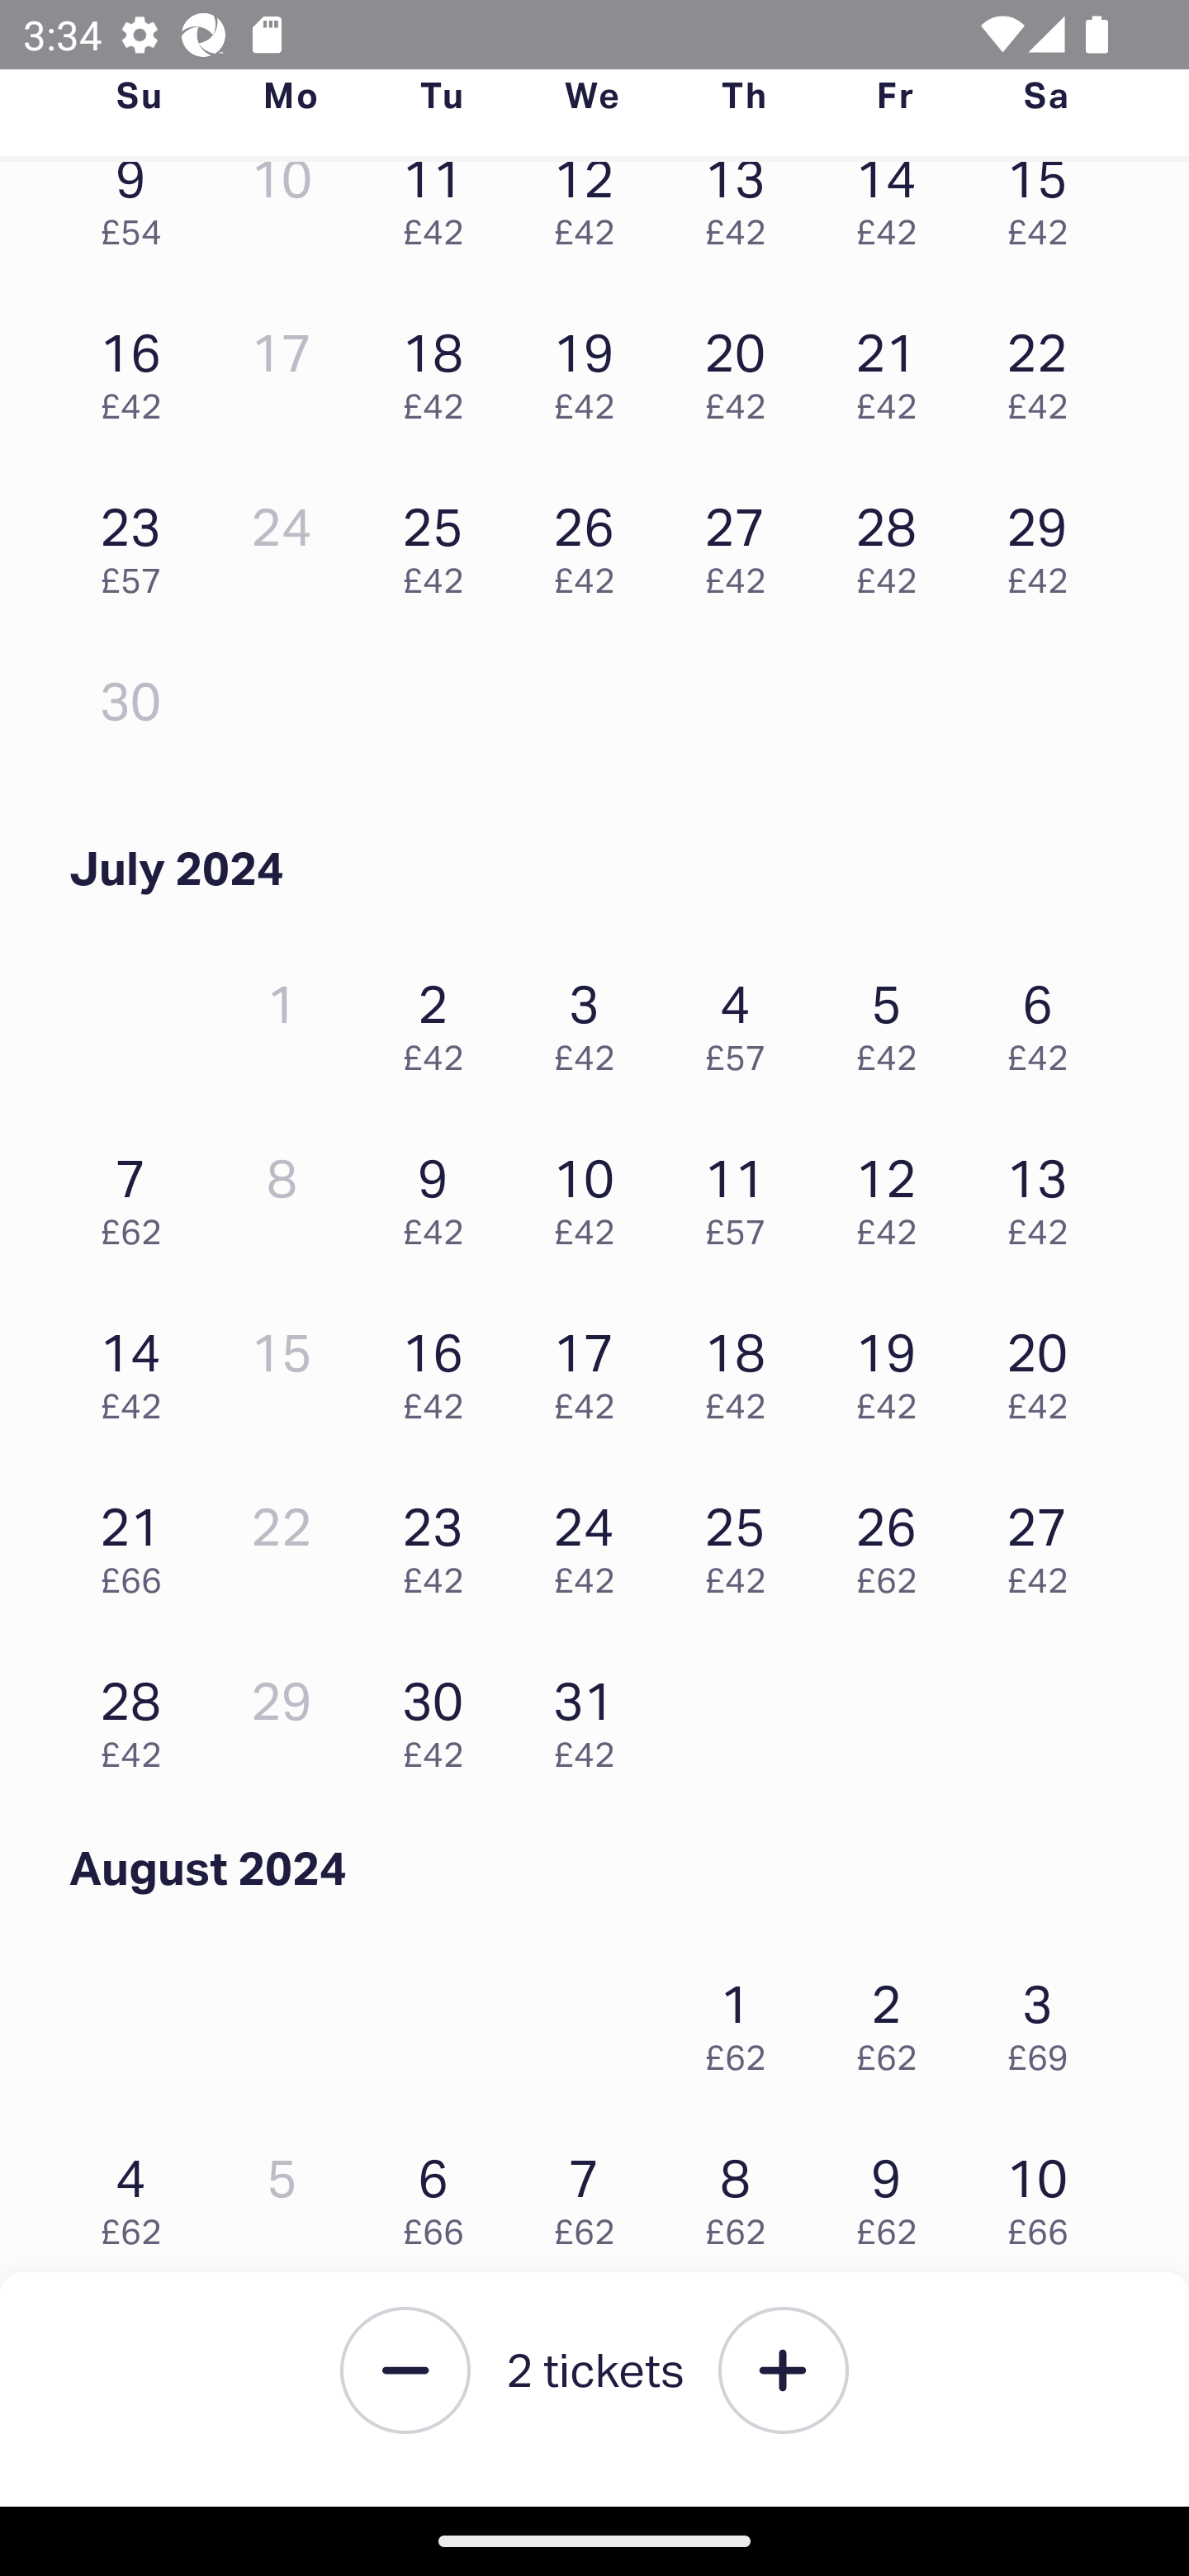  What do you see at coordinates (1045, 2020) in the screenshot?
I see `3 £69` at bounding box center [1045, 2020].